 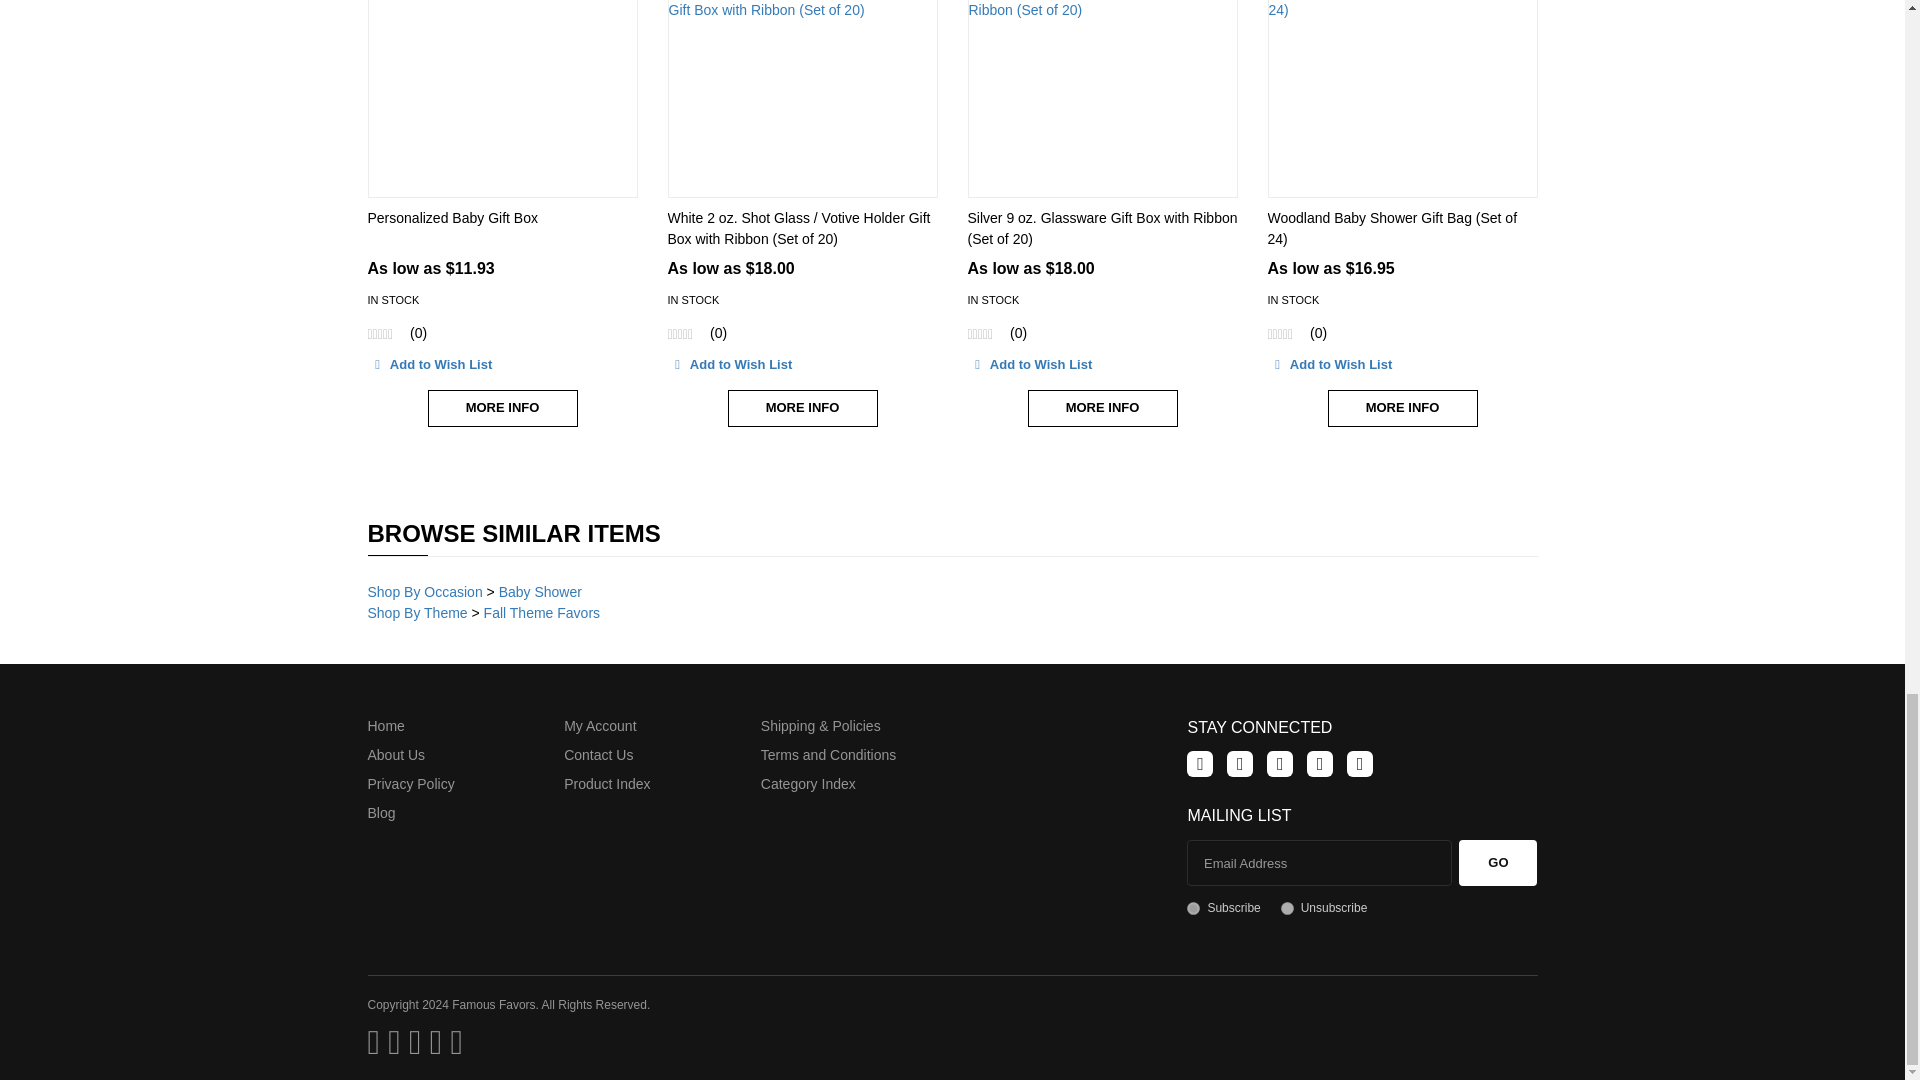 I want to click on Follow Us on Pinterest, so click(x=1320, y=763).